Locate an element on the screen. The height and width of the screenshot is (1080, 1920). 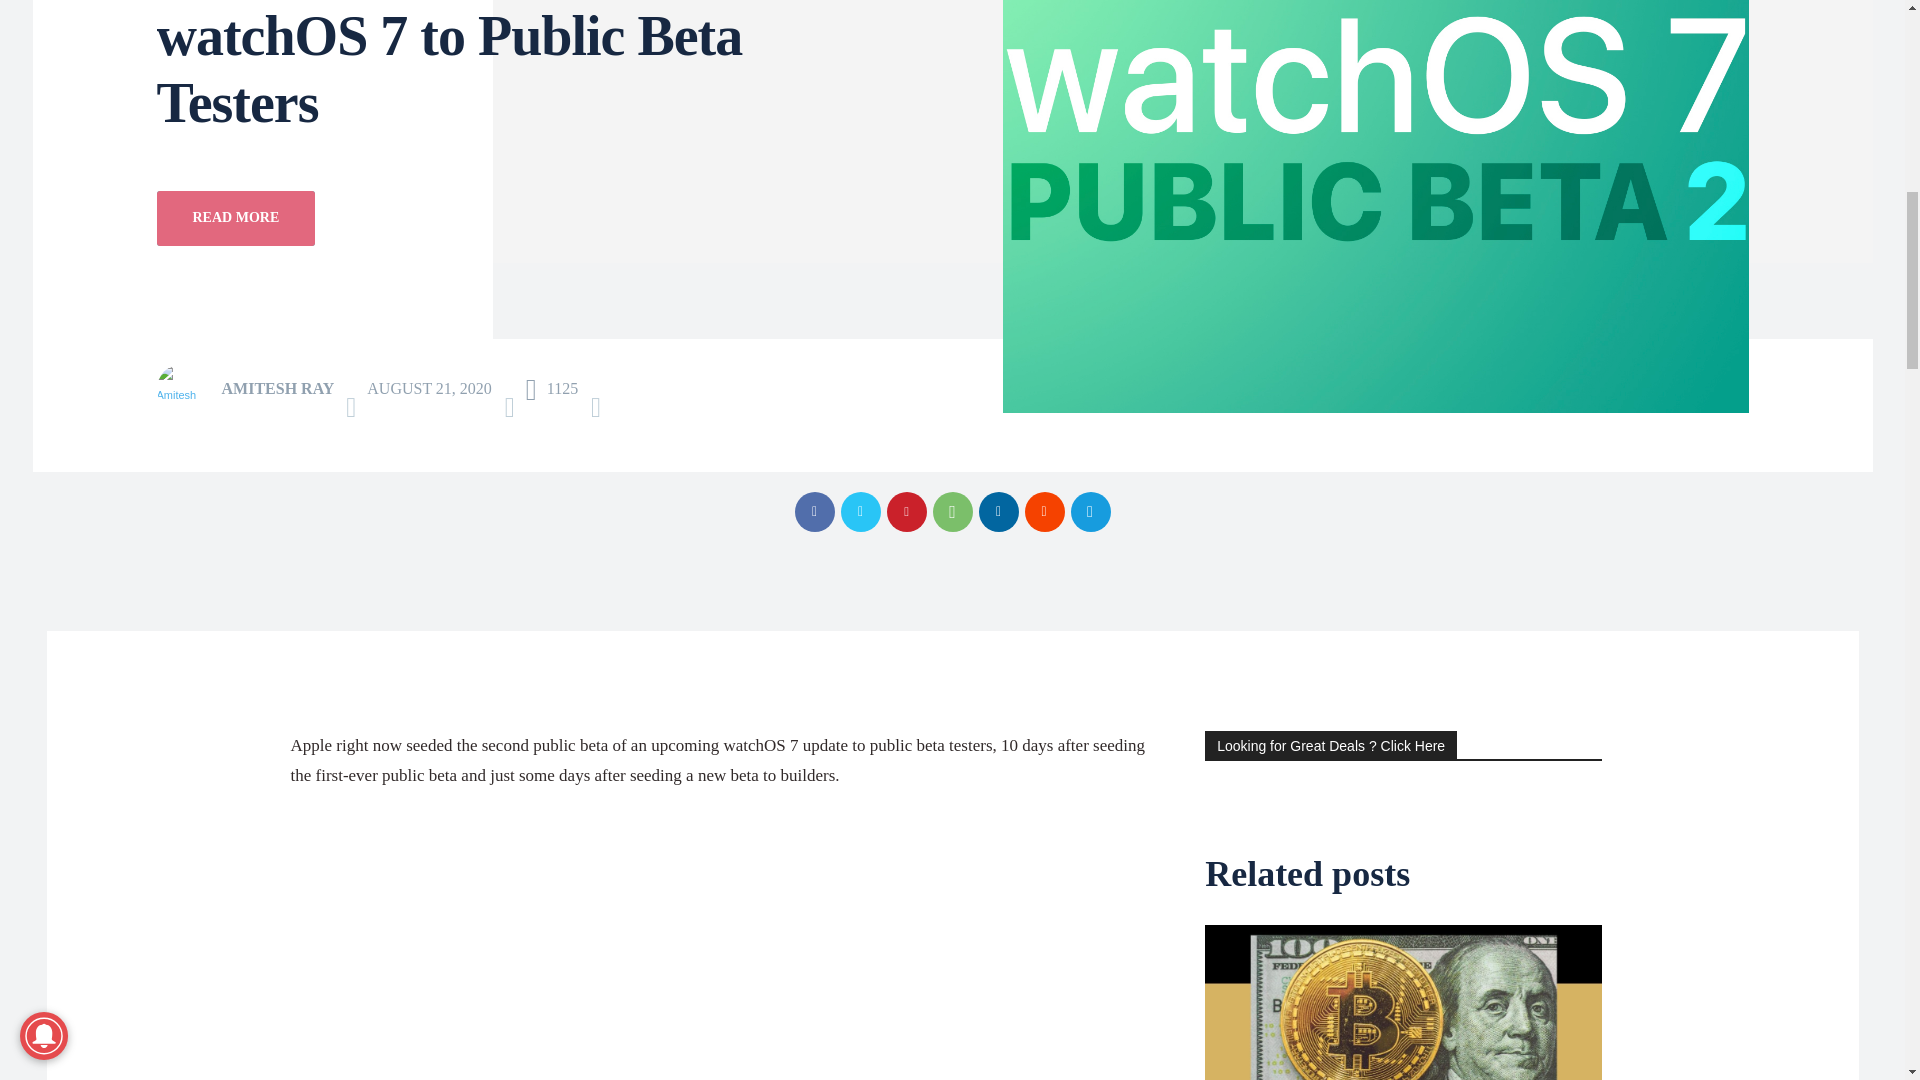
Read More is located at coordinates (234, 218).